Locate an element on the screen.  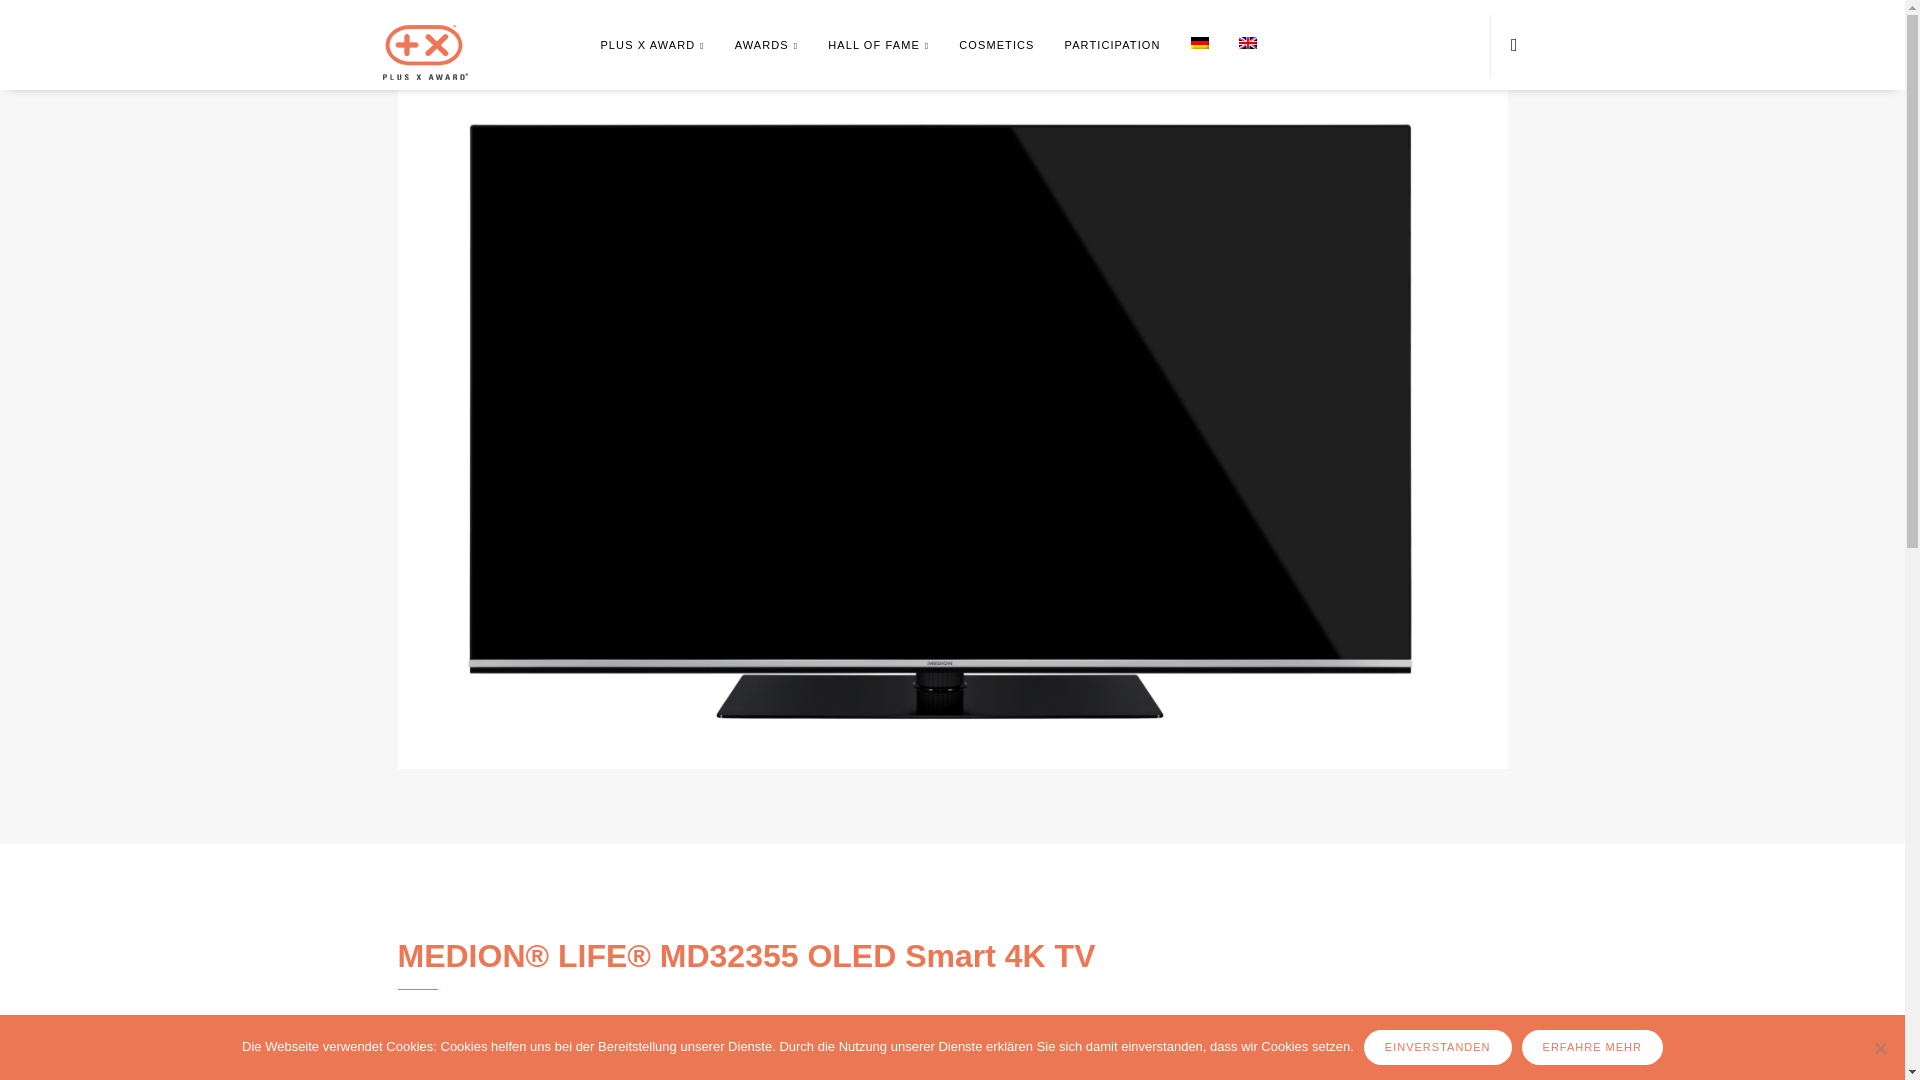
Nein is located at coordinates (1880, 1048).